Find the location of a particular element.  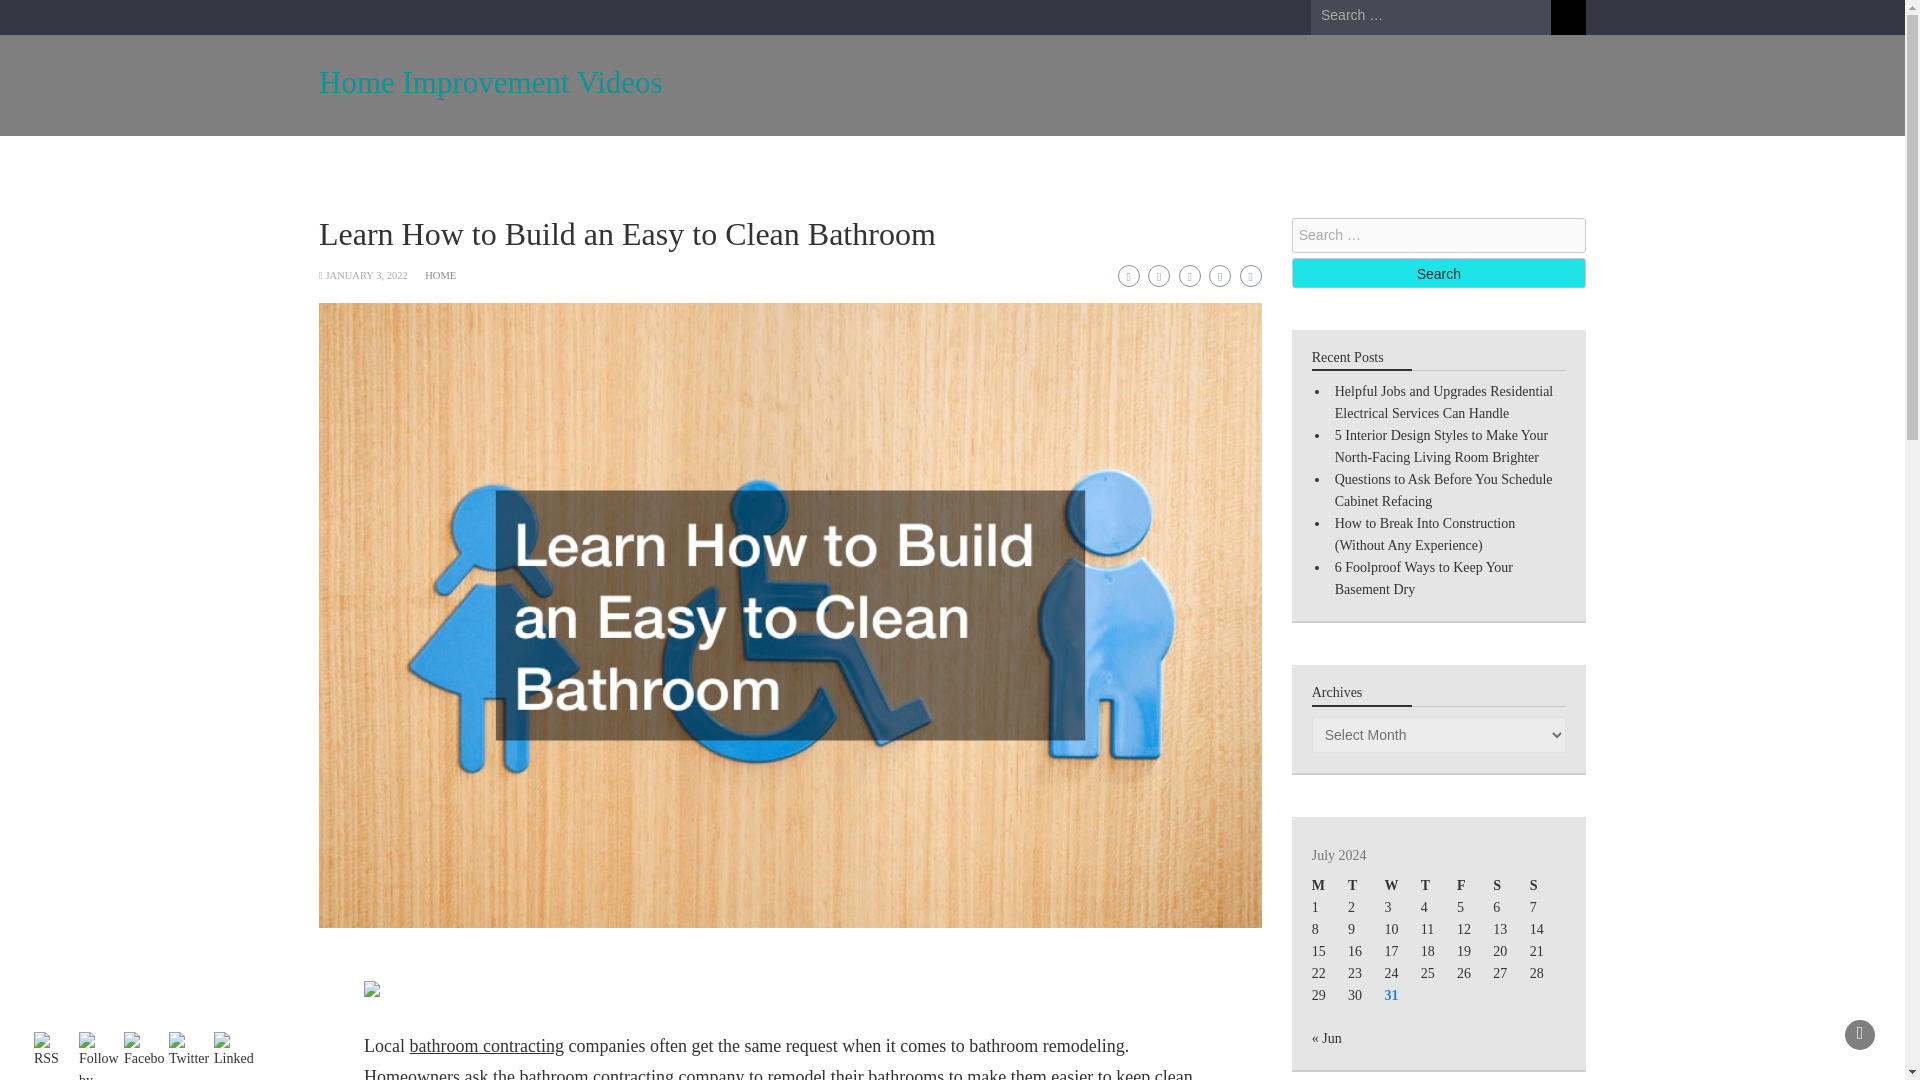

Monday is located at coordinates (1329, 886).